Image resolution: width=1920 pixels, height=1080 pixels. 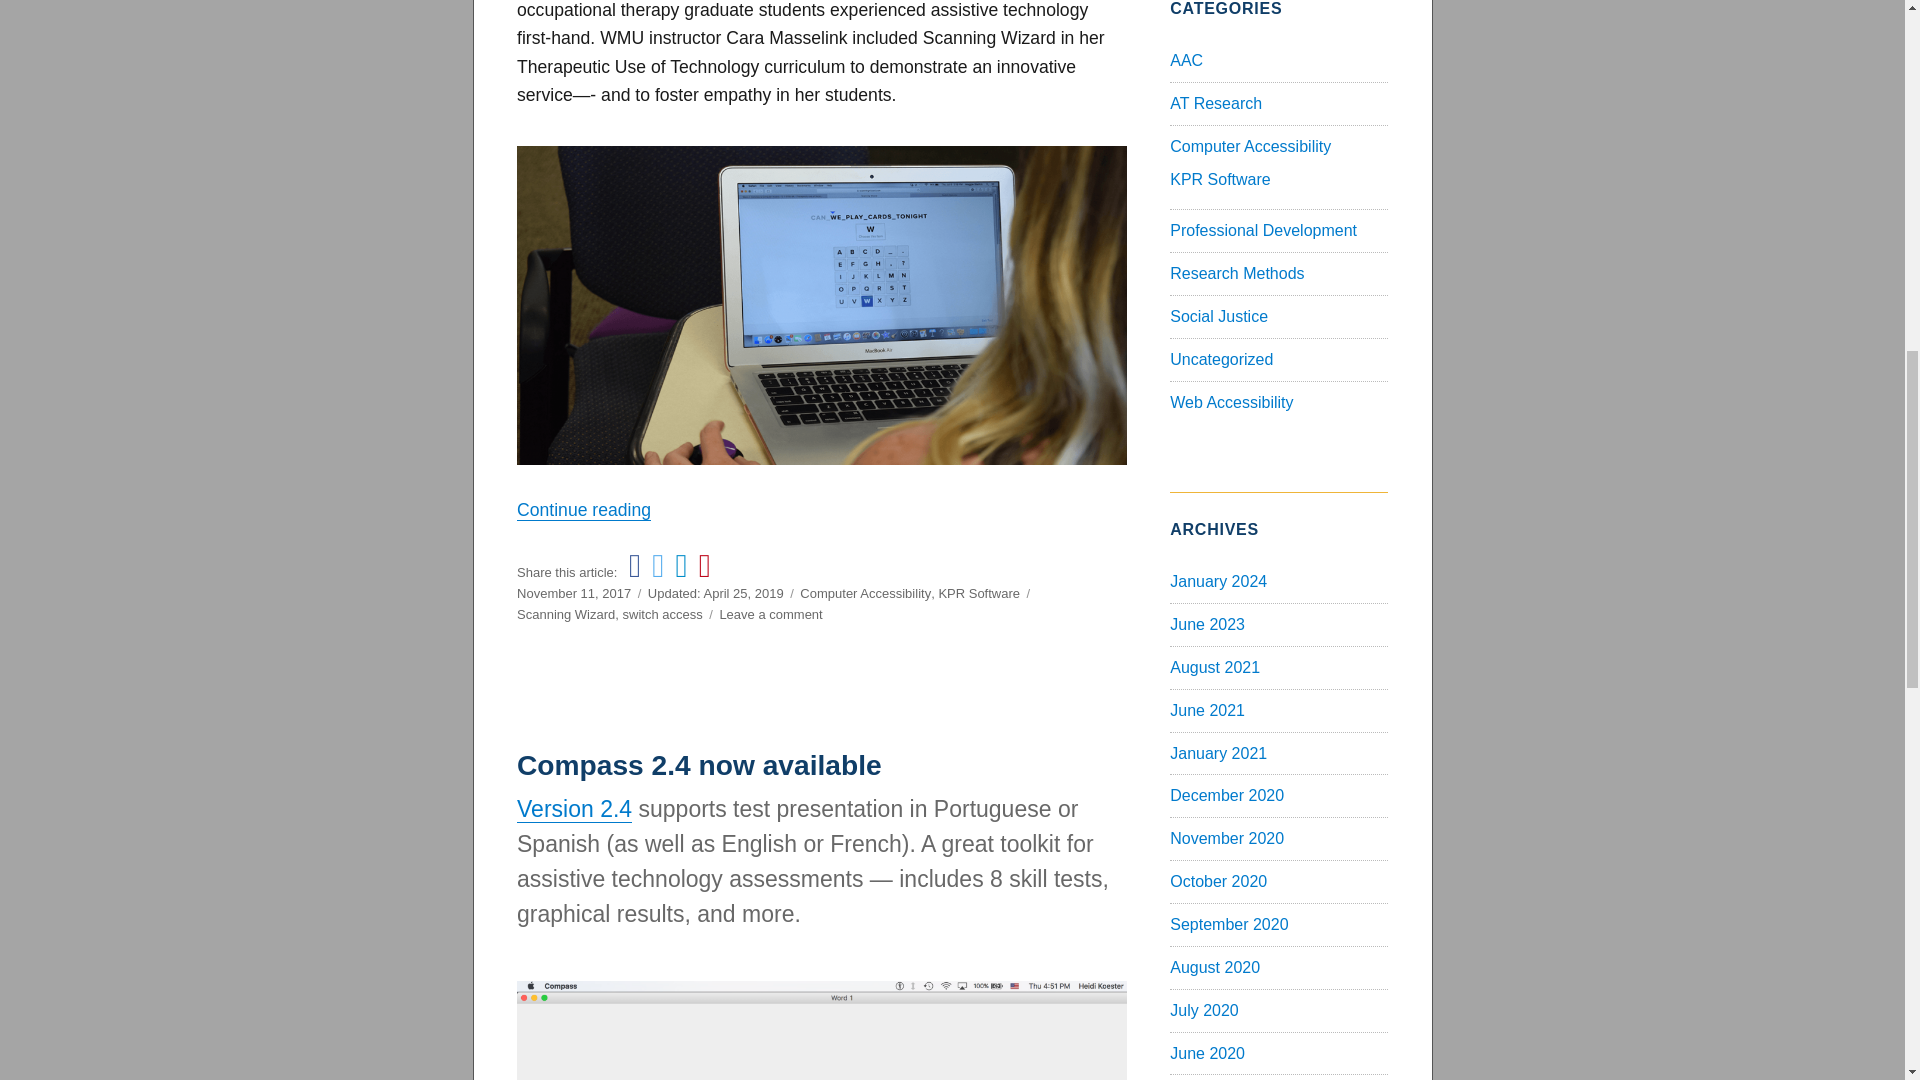 What do you see at coordinates (698, 764) in the screenshot?
I see `Compass 2.4 now available` at bounding box center [698, 764].